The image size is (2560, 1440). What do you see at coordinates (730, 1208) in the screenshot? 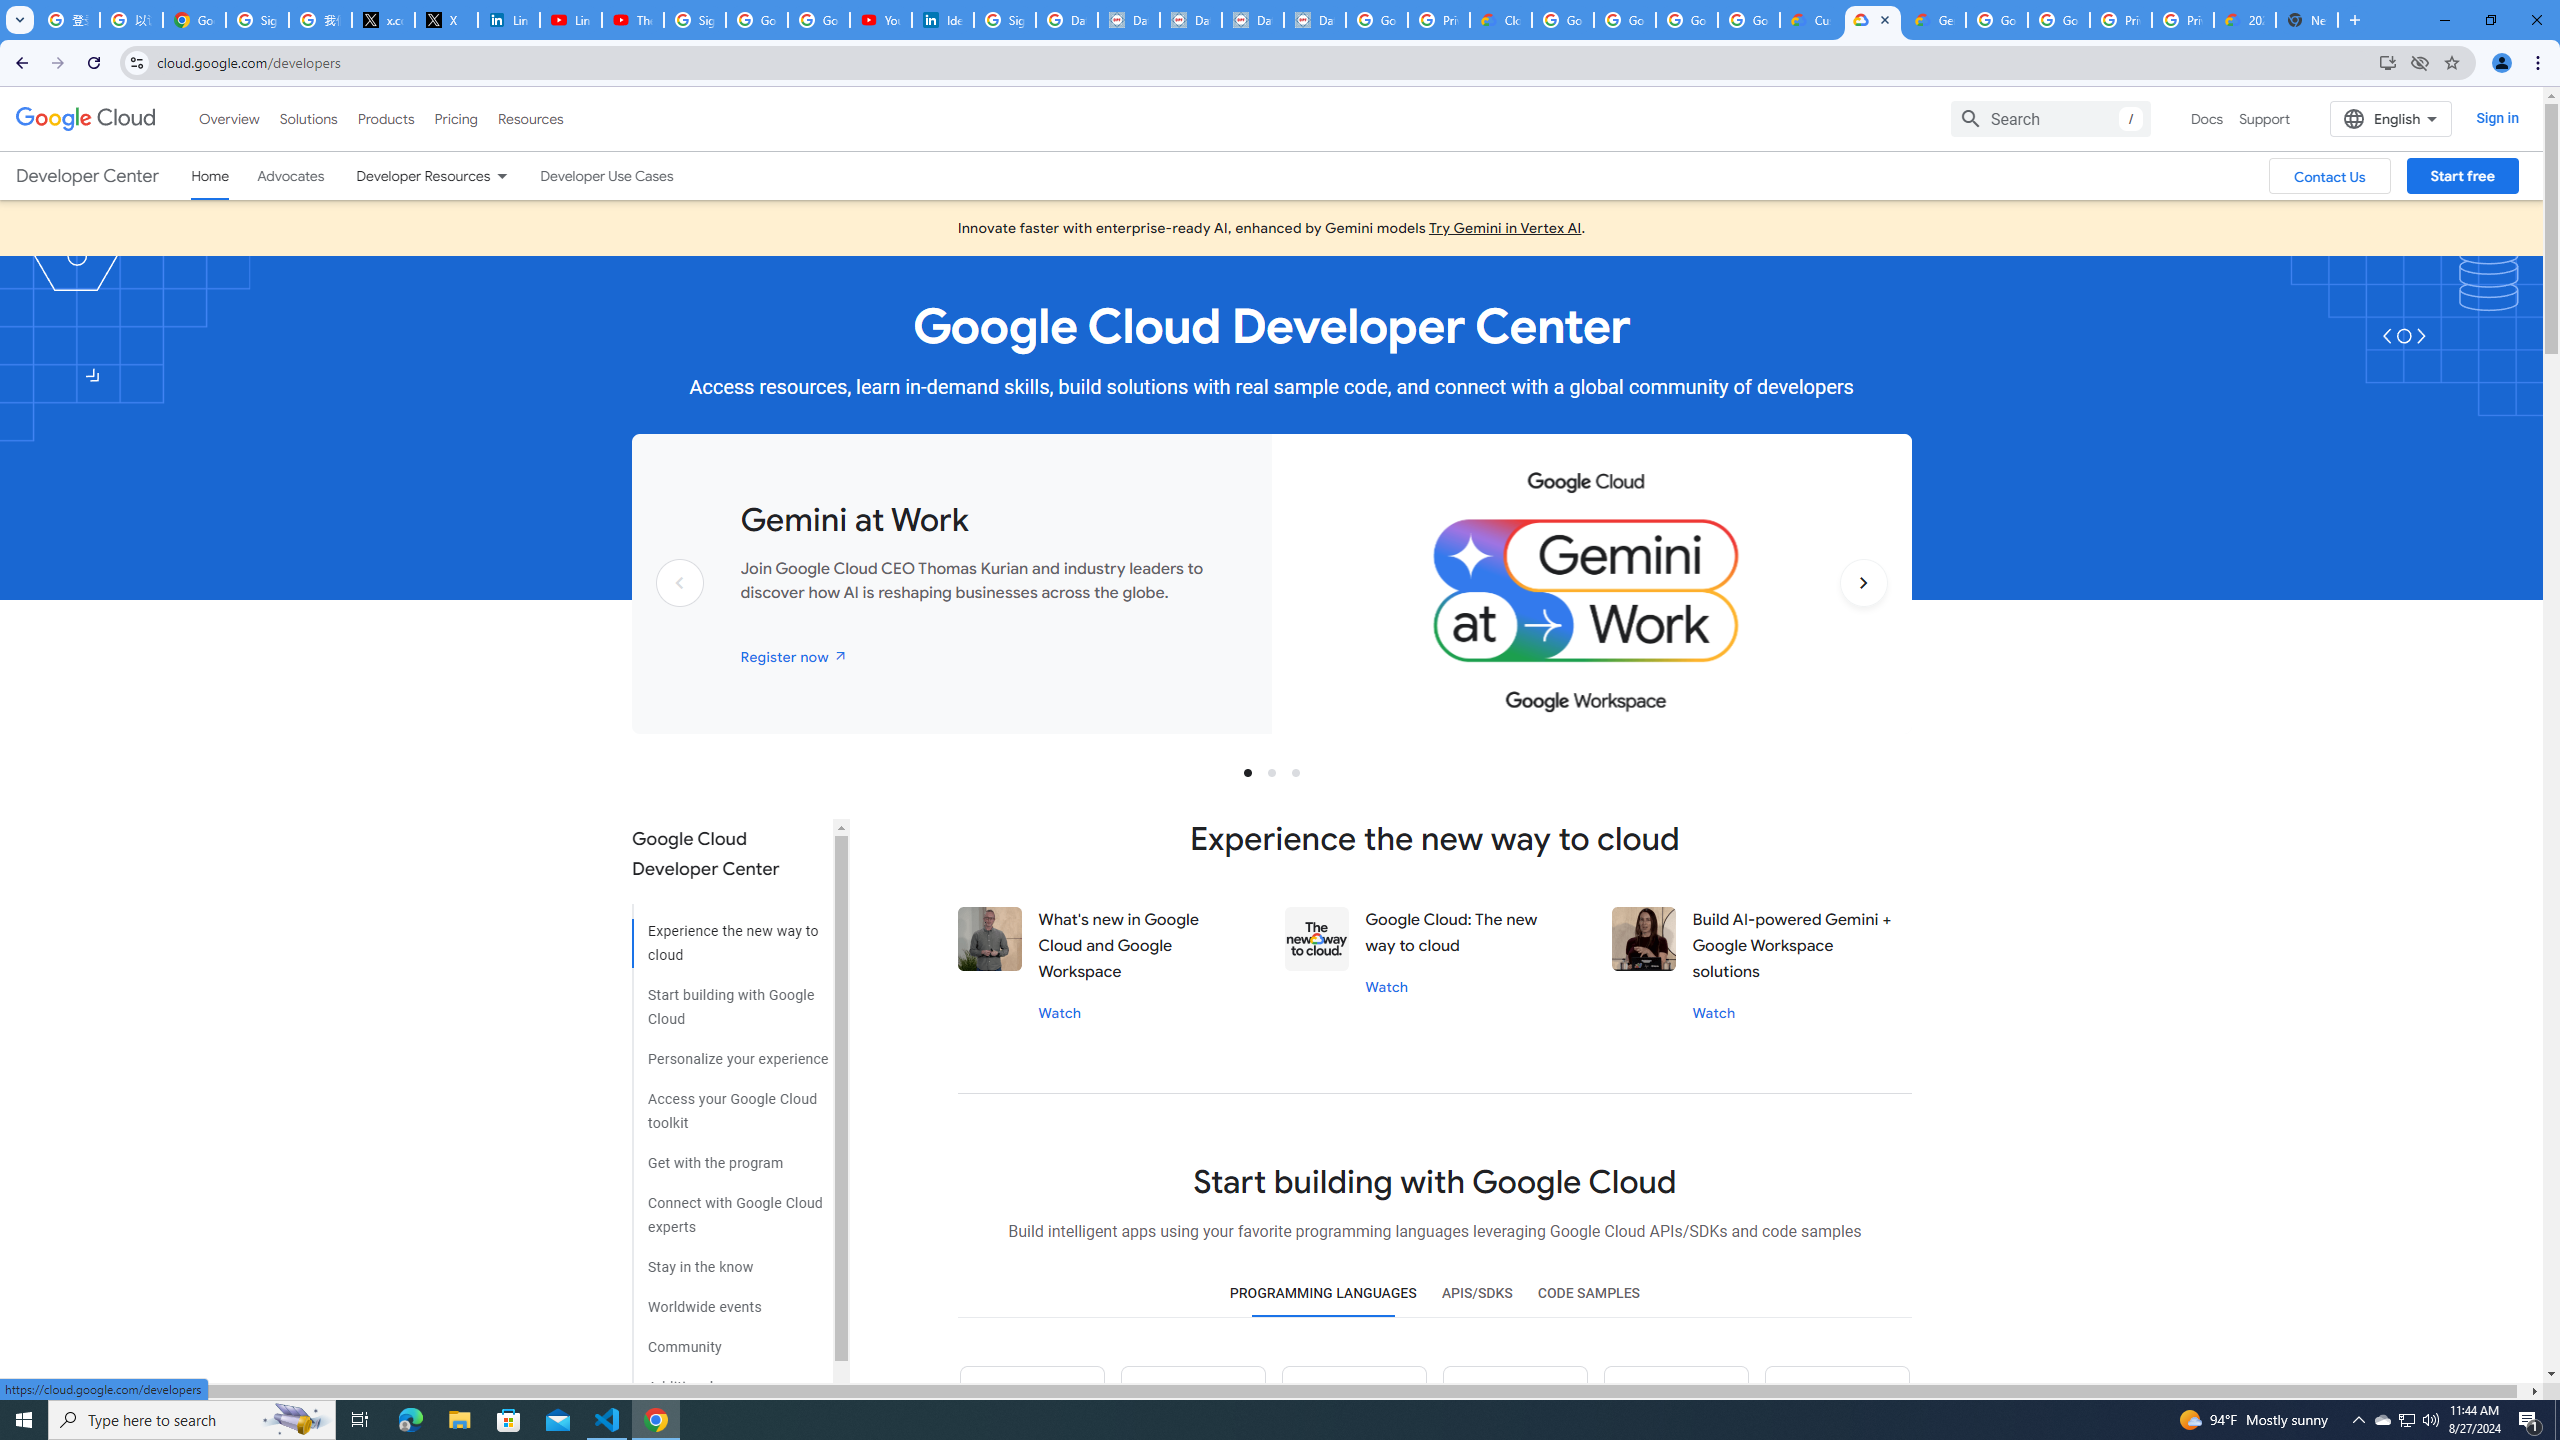
I see `Connect with Google Cloud experts` at bounding box center [730, 1208].